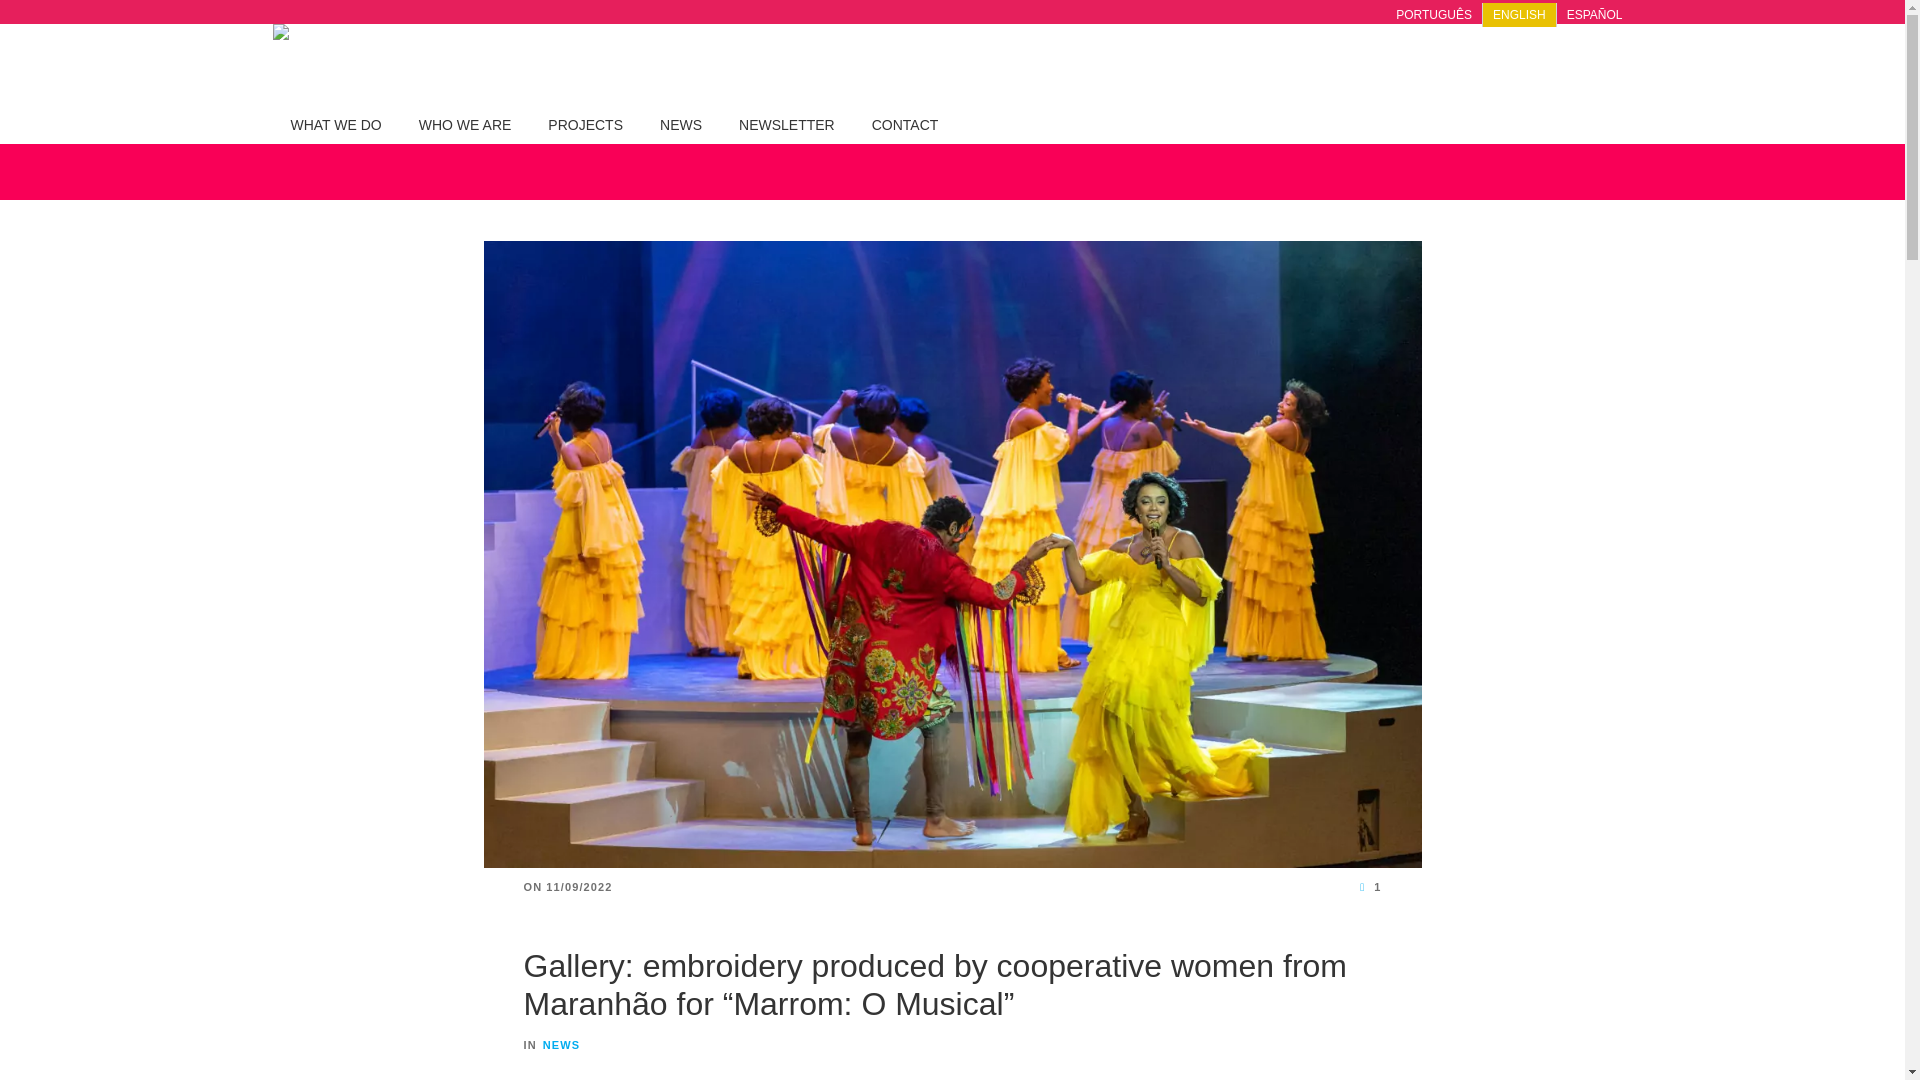  I want to click on WHAT WE DO, so click(336, 123).